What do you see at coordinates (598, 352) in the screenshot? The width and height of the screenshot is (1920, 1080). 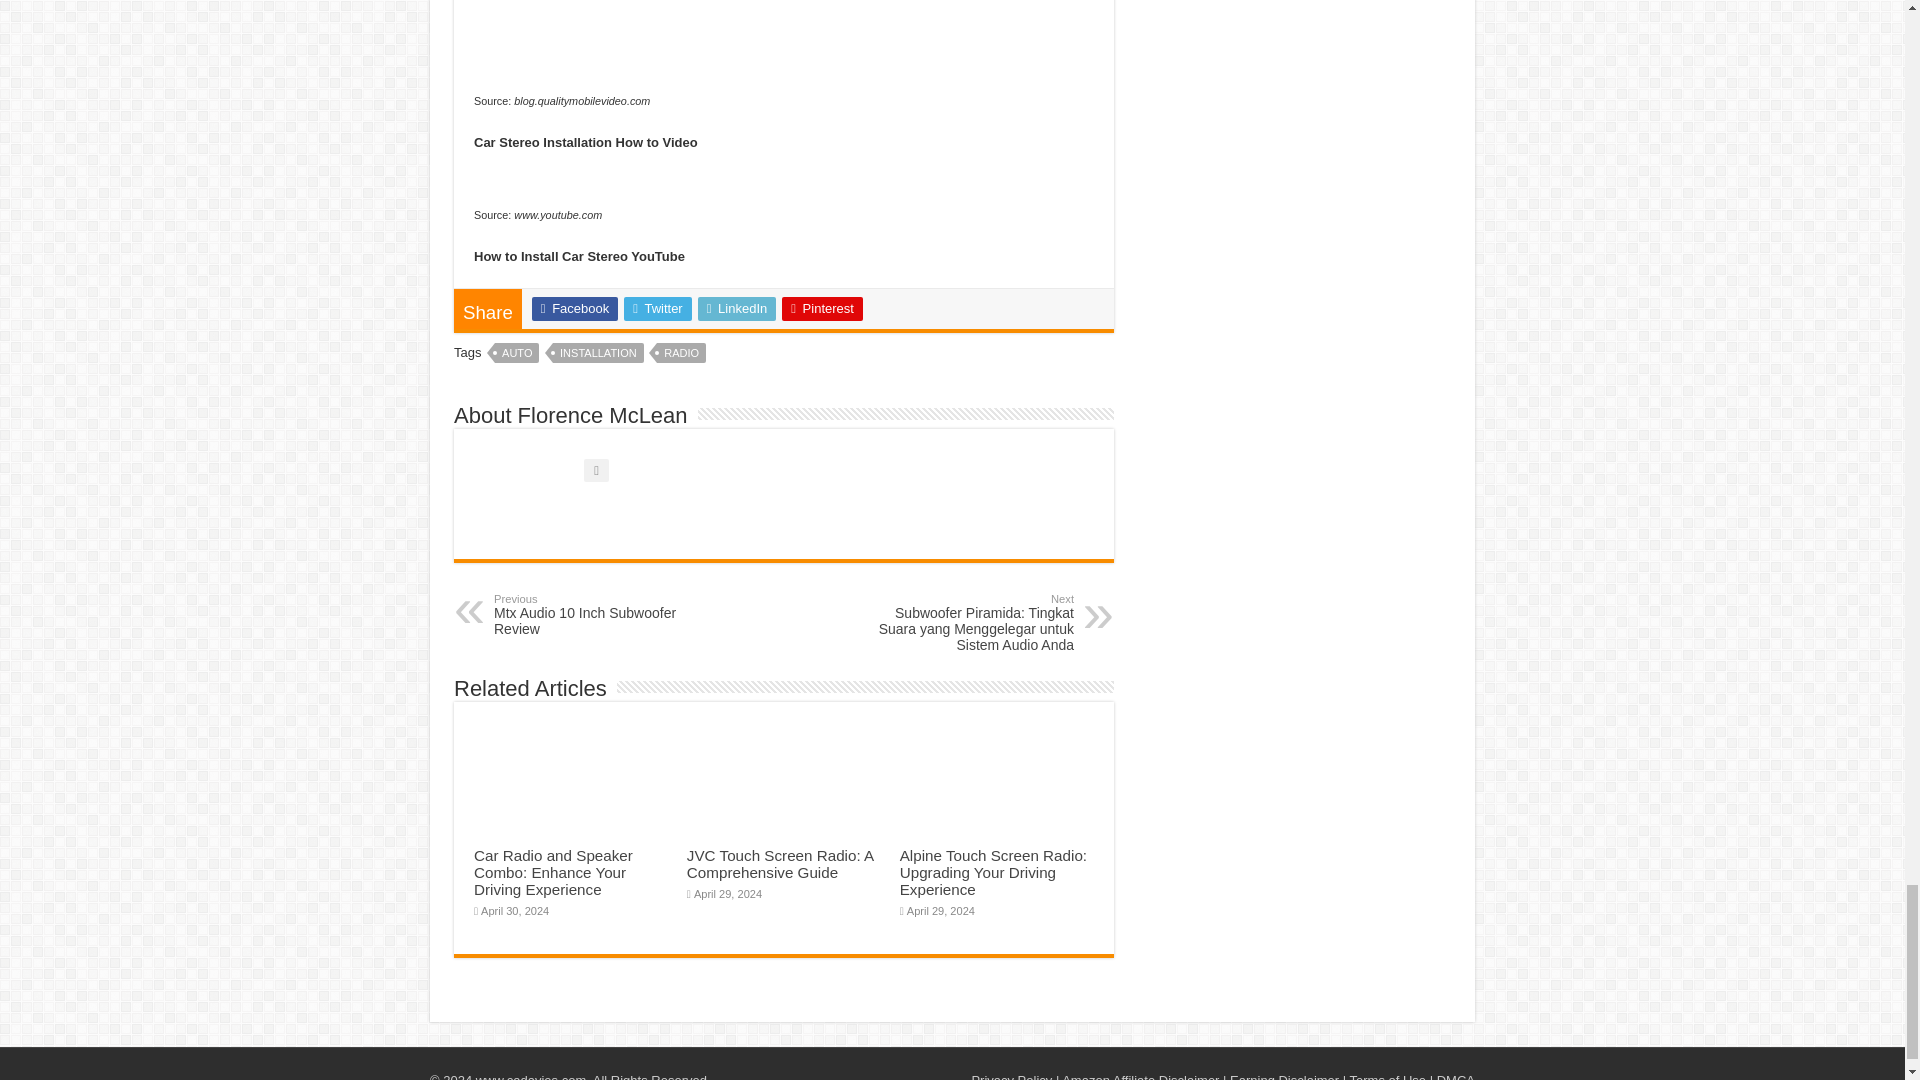 I see `Pinterest` at bounding box center [598, 352].